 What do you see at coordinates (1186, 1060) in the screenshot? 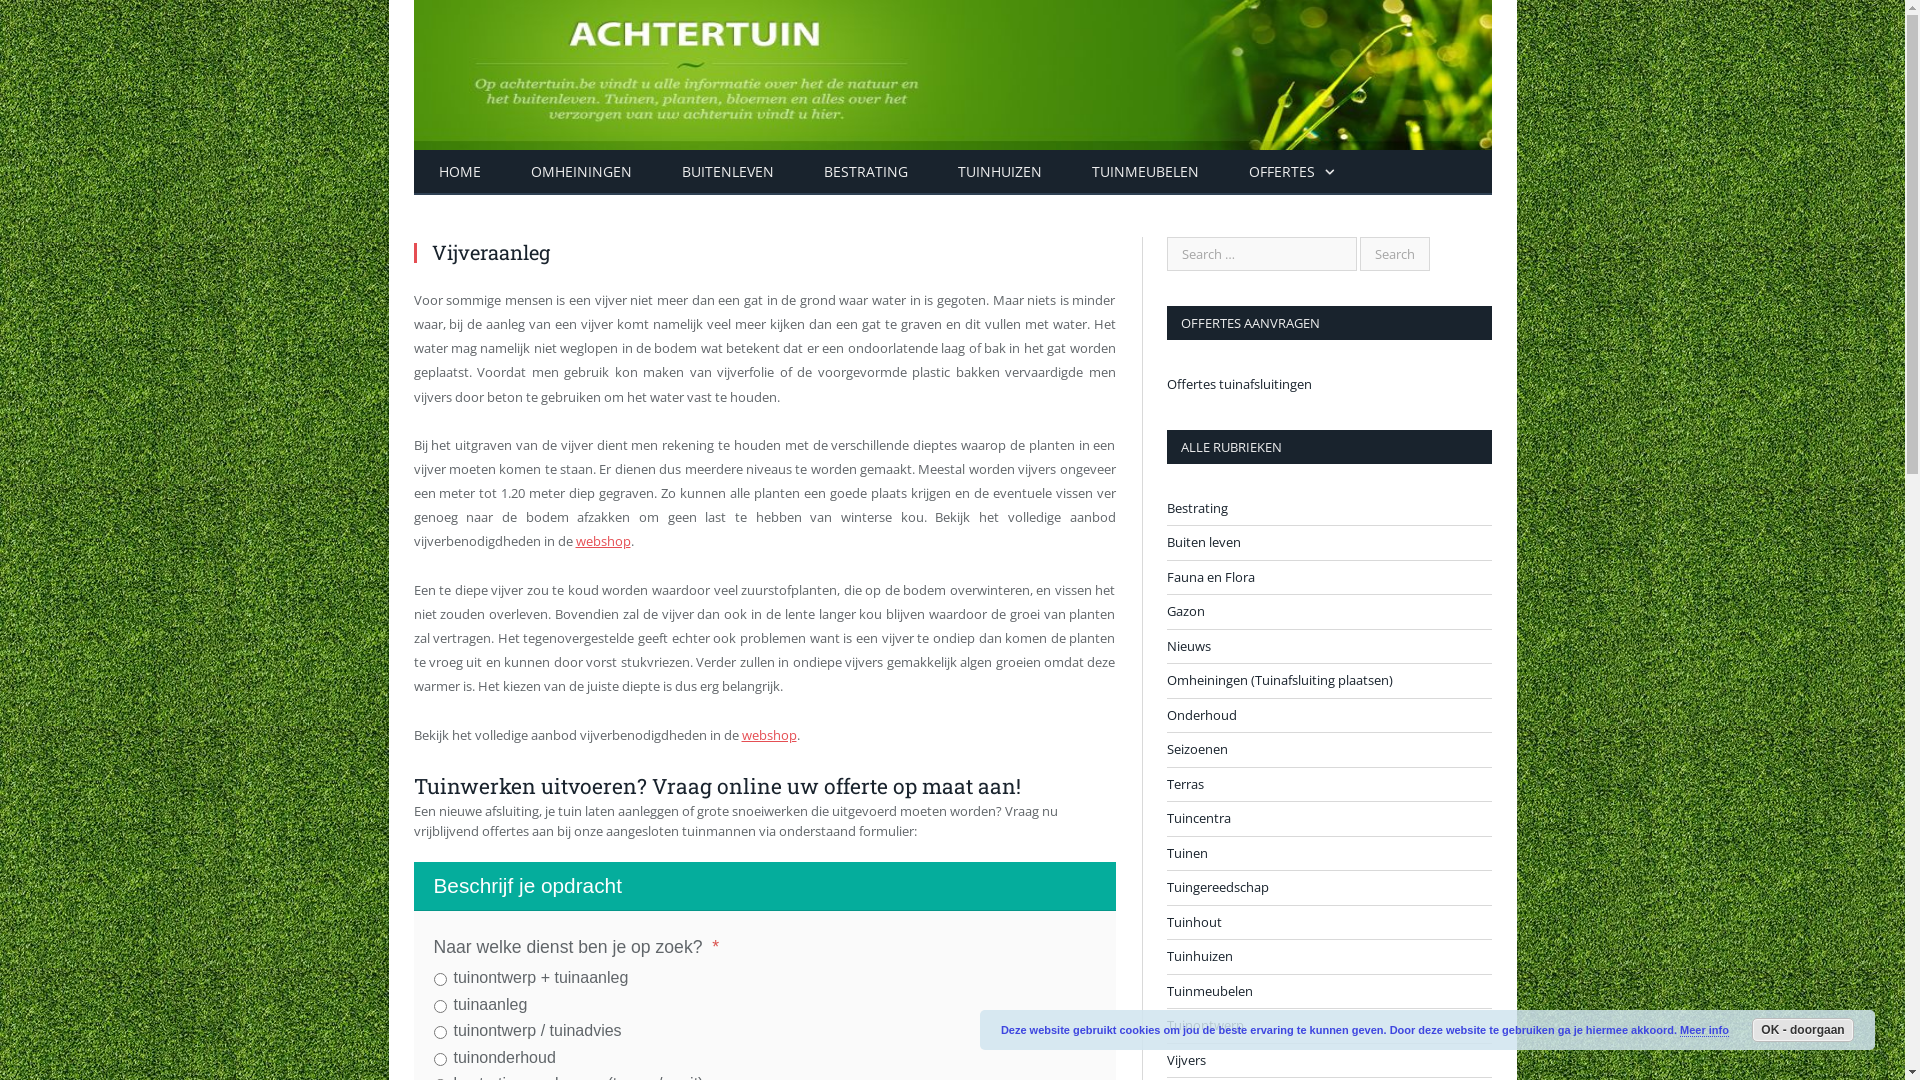
I see `Vijvers` at bounding box center [1186, 1060].